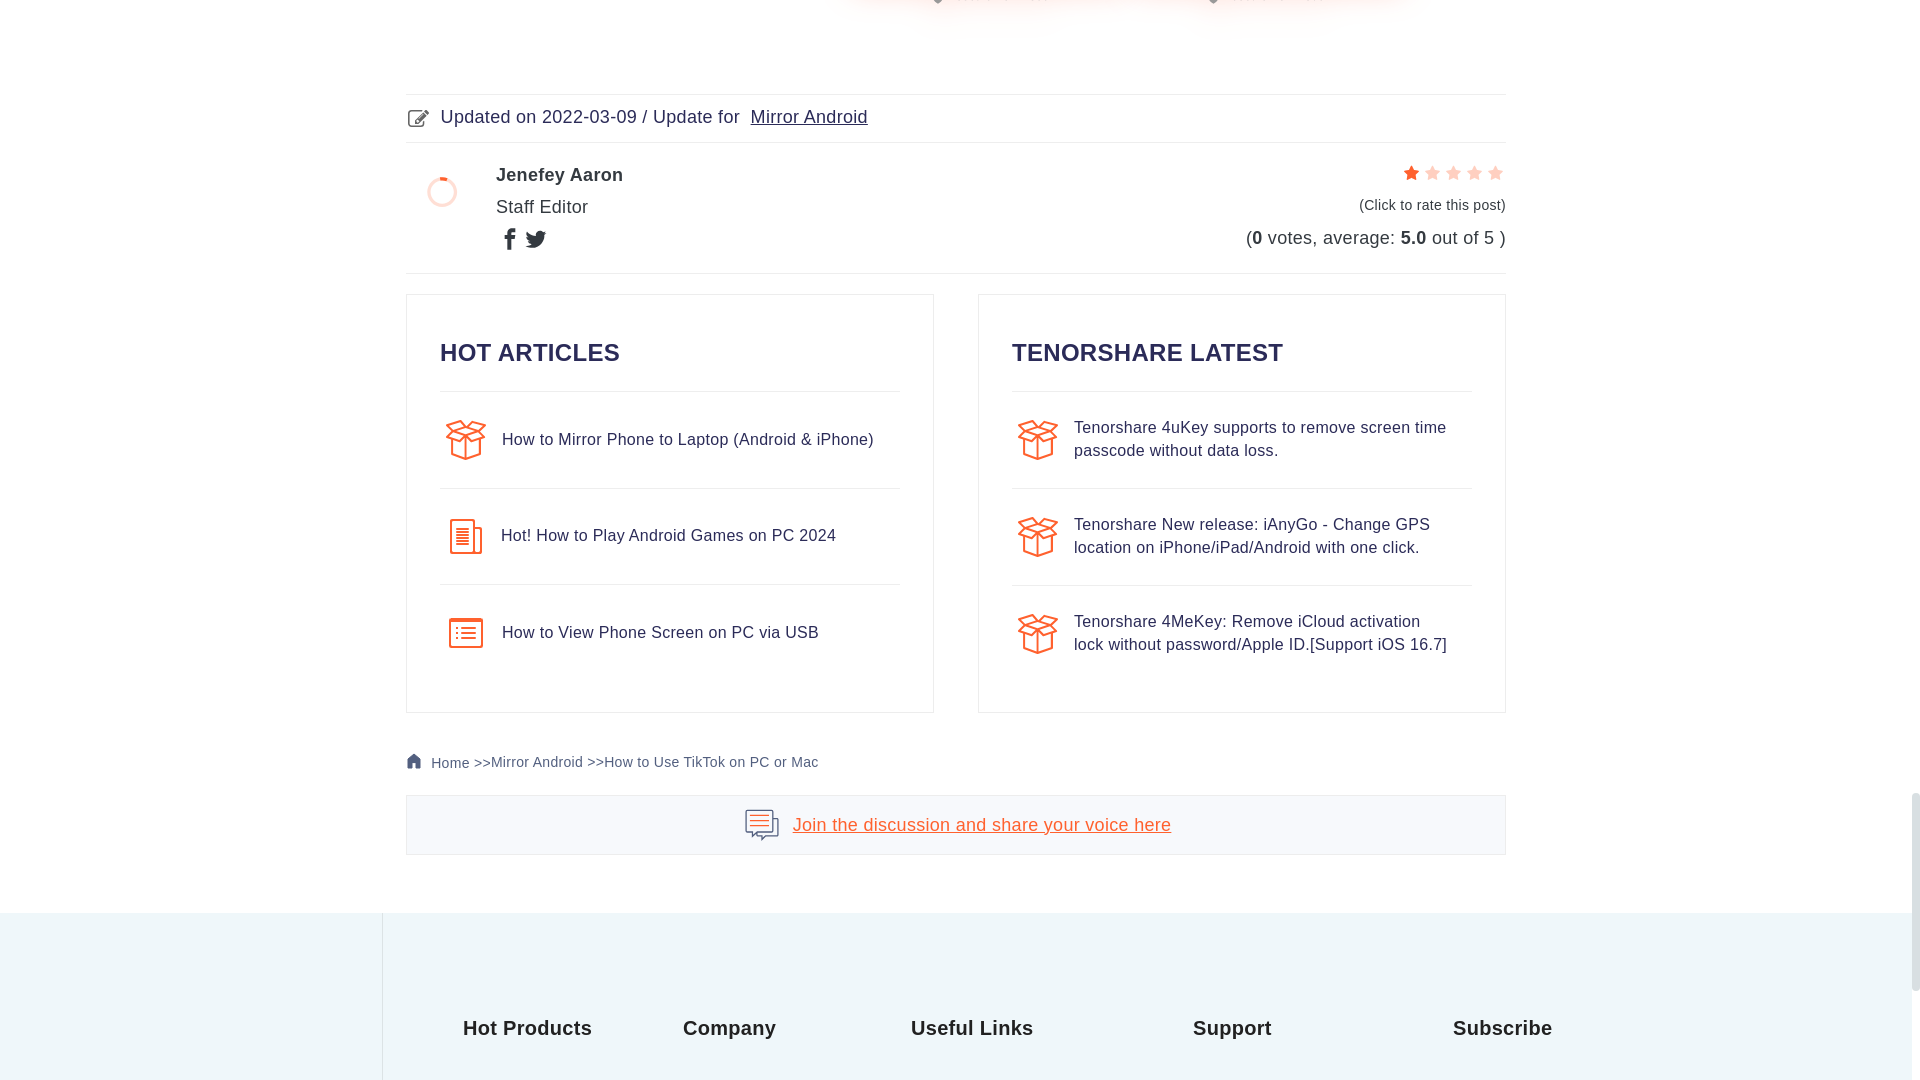 The height and width of the screenshot is (1080, 1920). Describe the element at coordinates (1453, 174) in the screenshot. I see `3` at that location.